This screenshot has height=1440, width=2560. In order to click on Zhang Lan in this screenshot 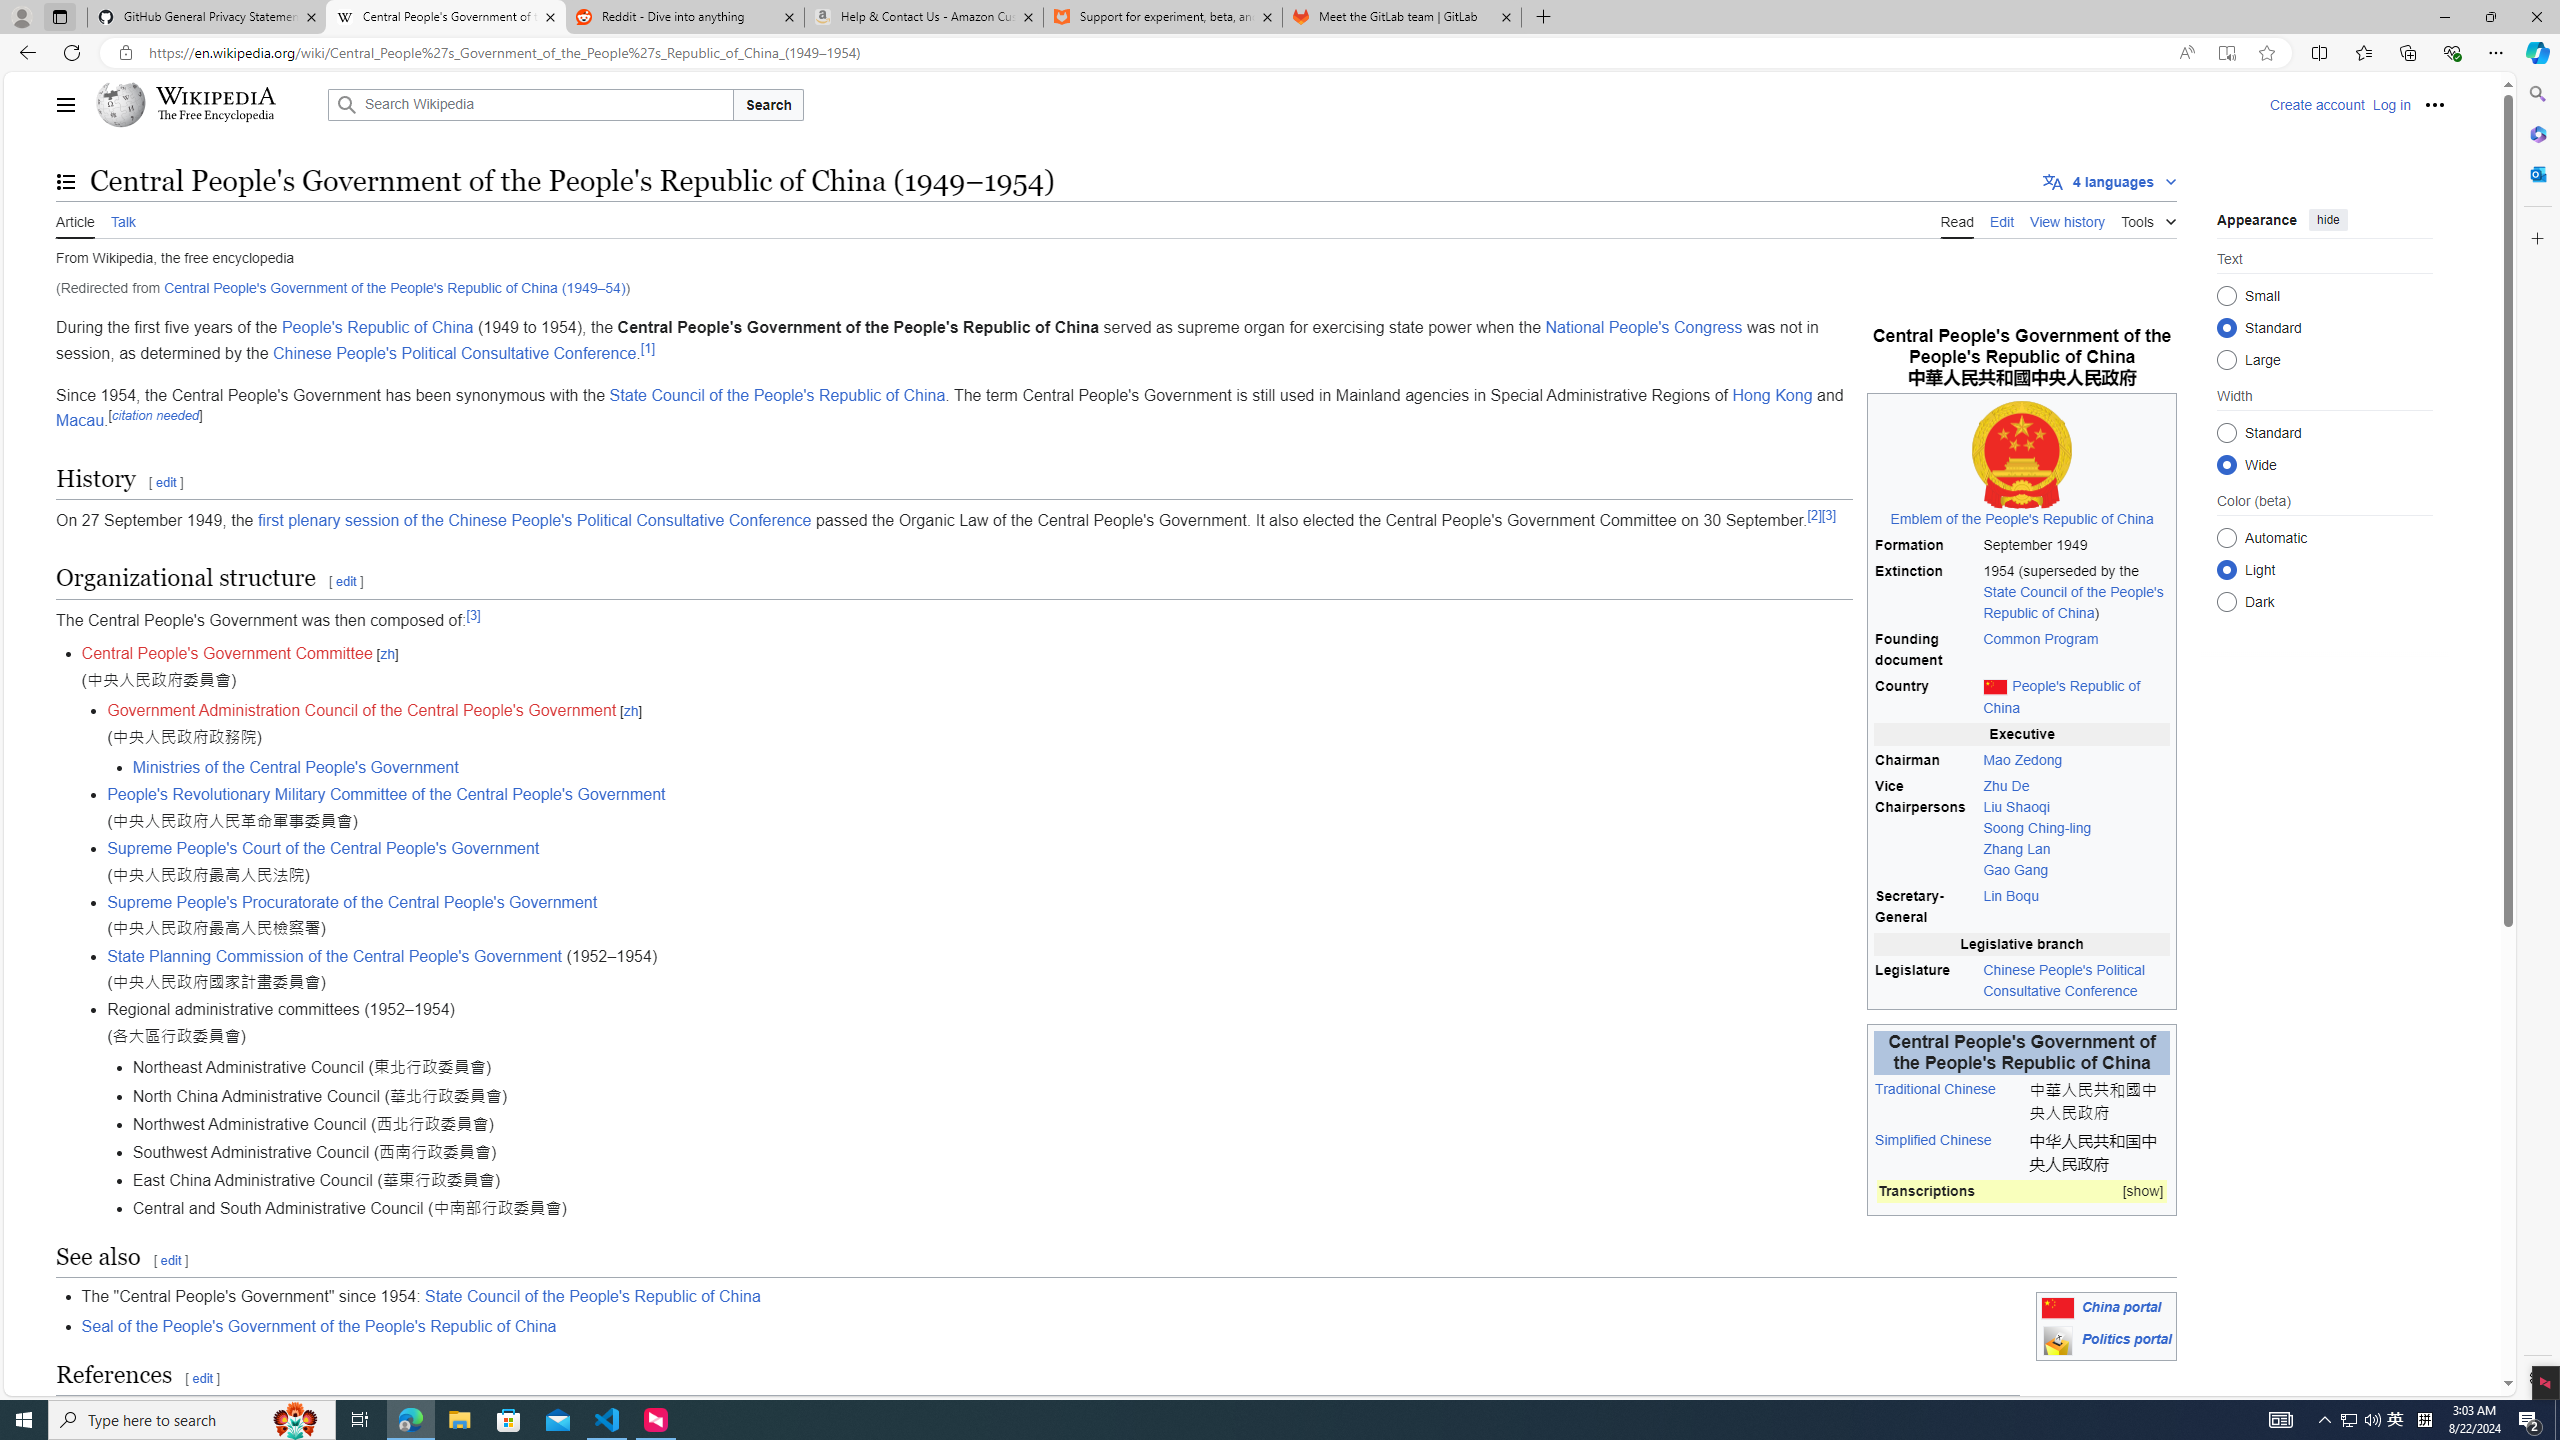, I will do `click(2017, 849)`.